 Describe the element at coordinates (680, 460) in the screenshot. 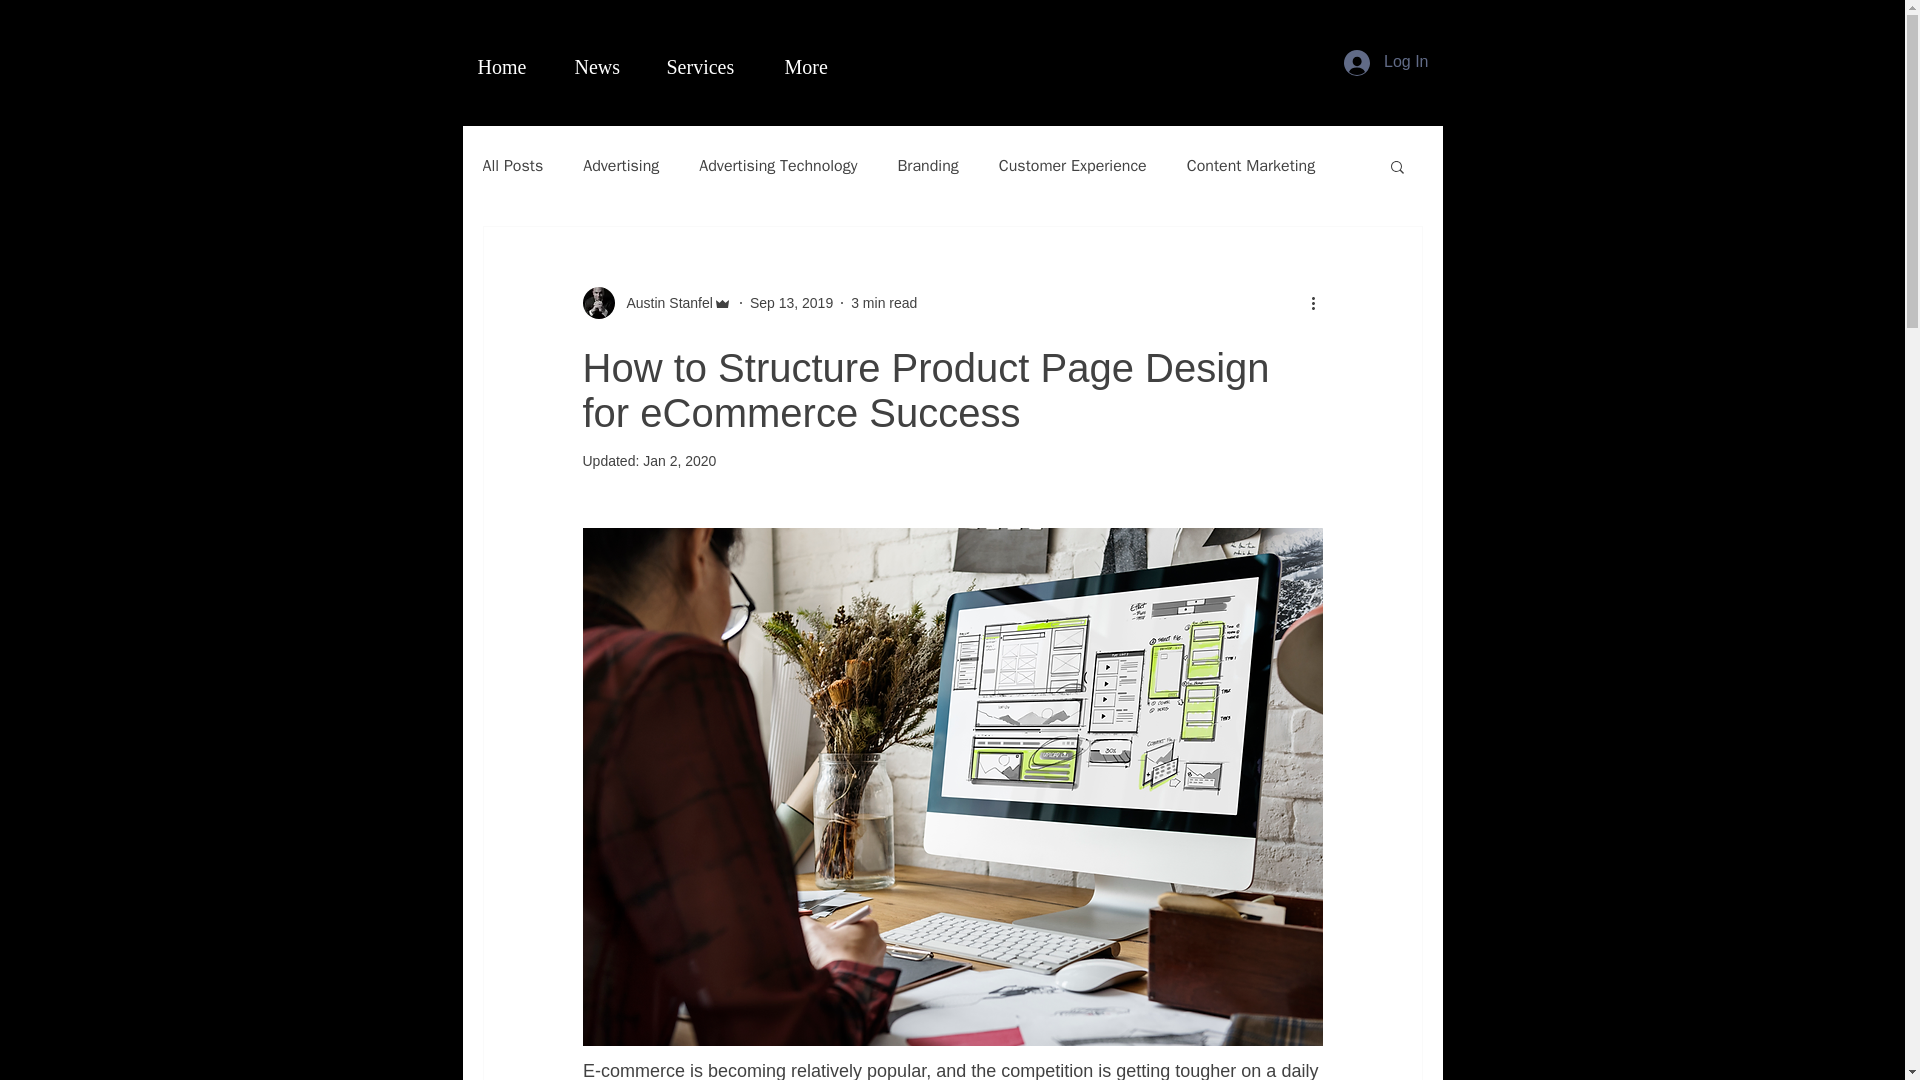

I see `Jan 2, 2020` at that location.